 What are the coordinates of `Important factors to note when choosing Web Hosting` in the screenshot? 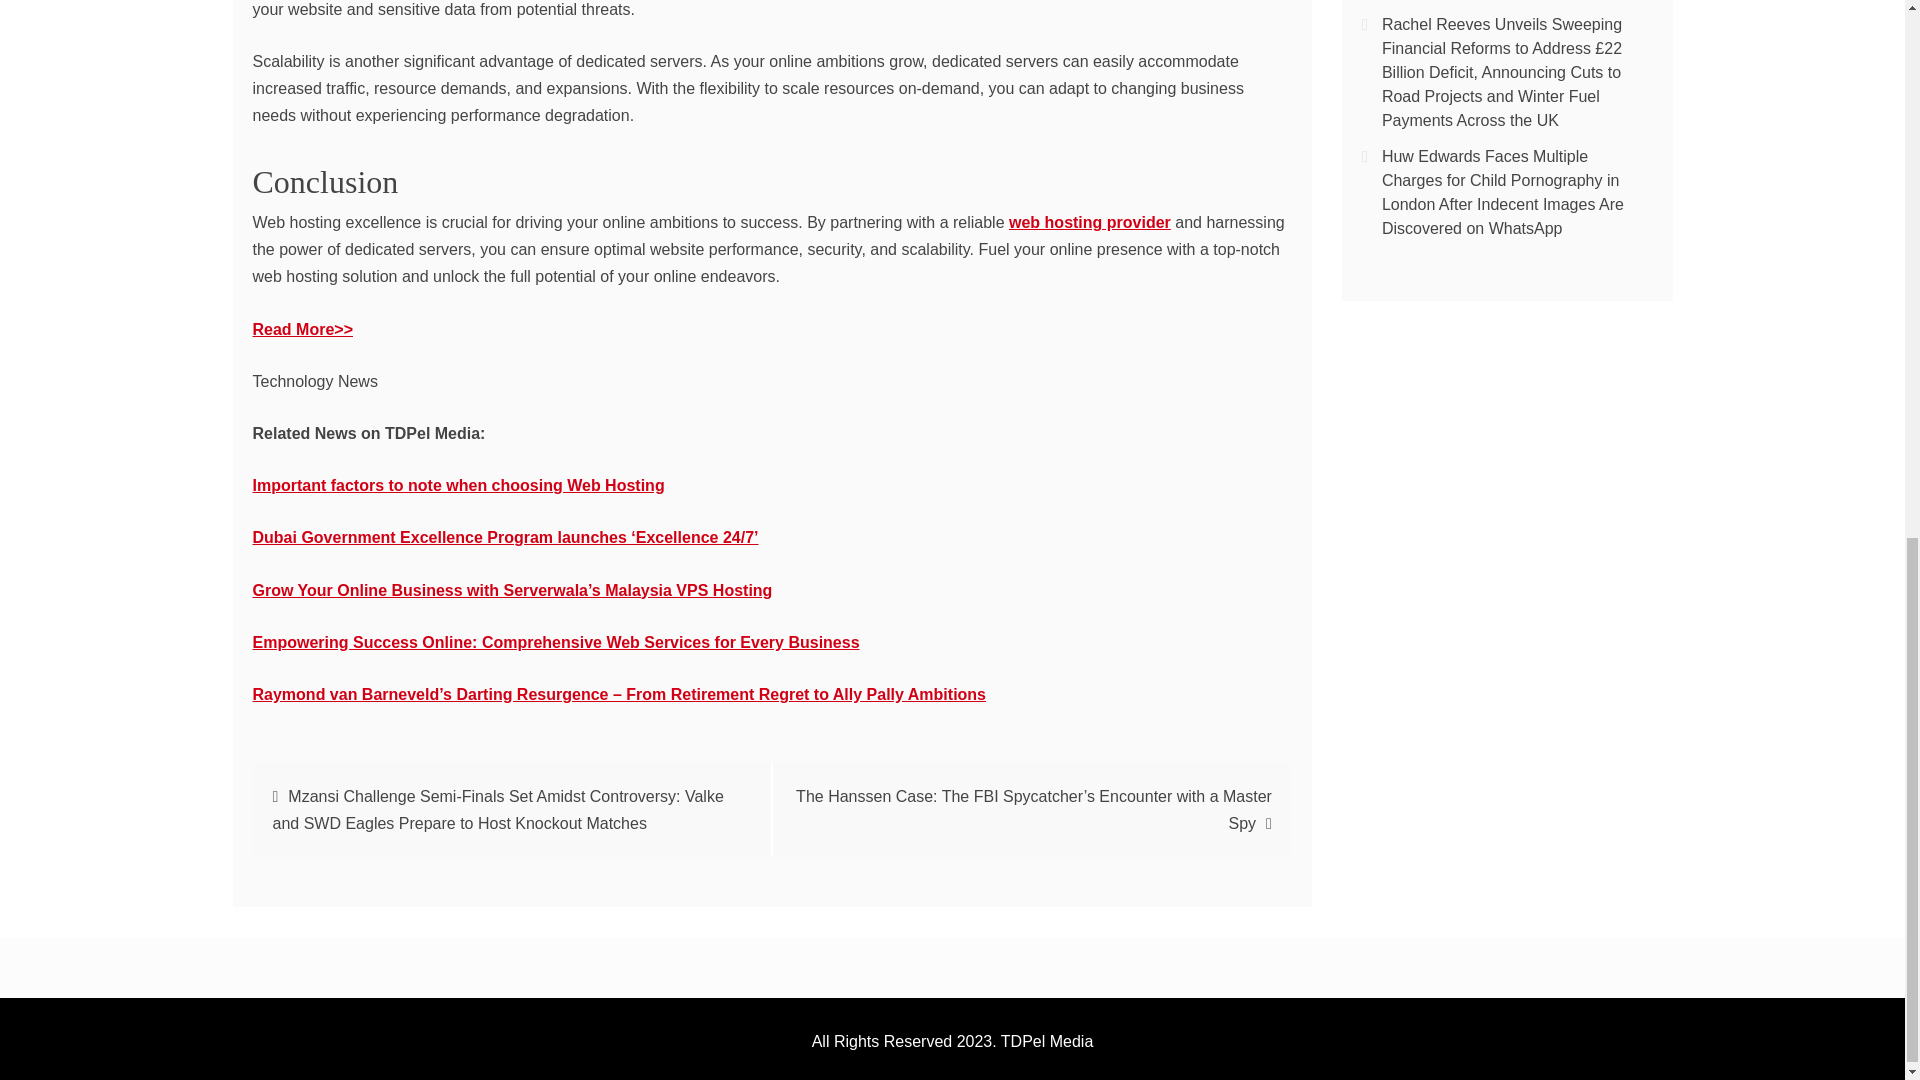 It's located at (458, 485).